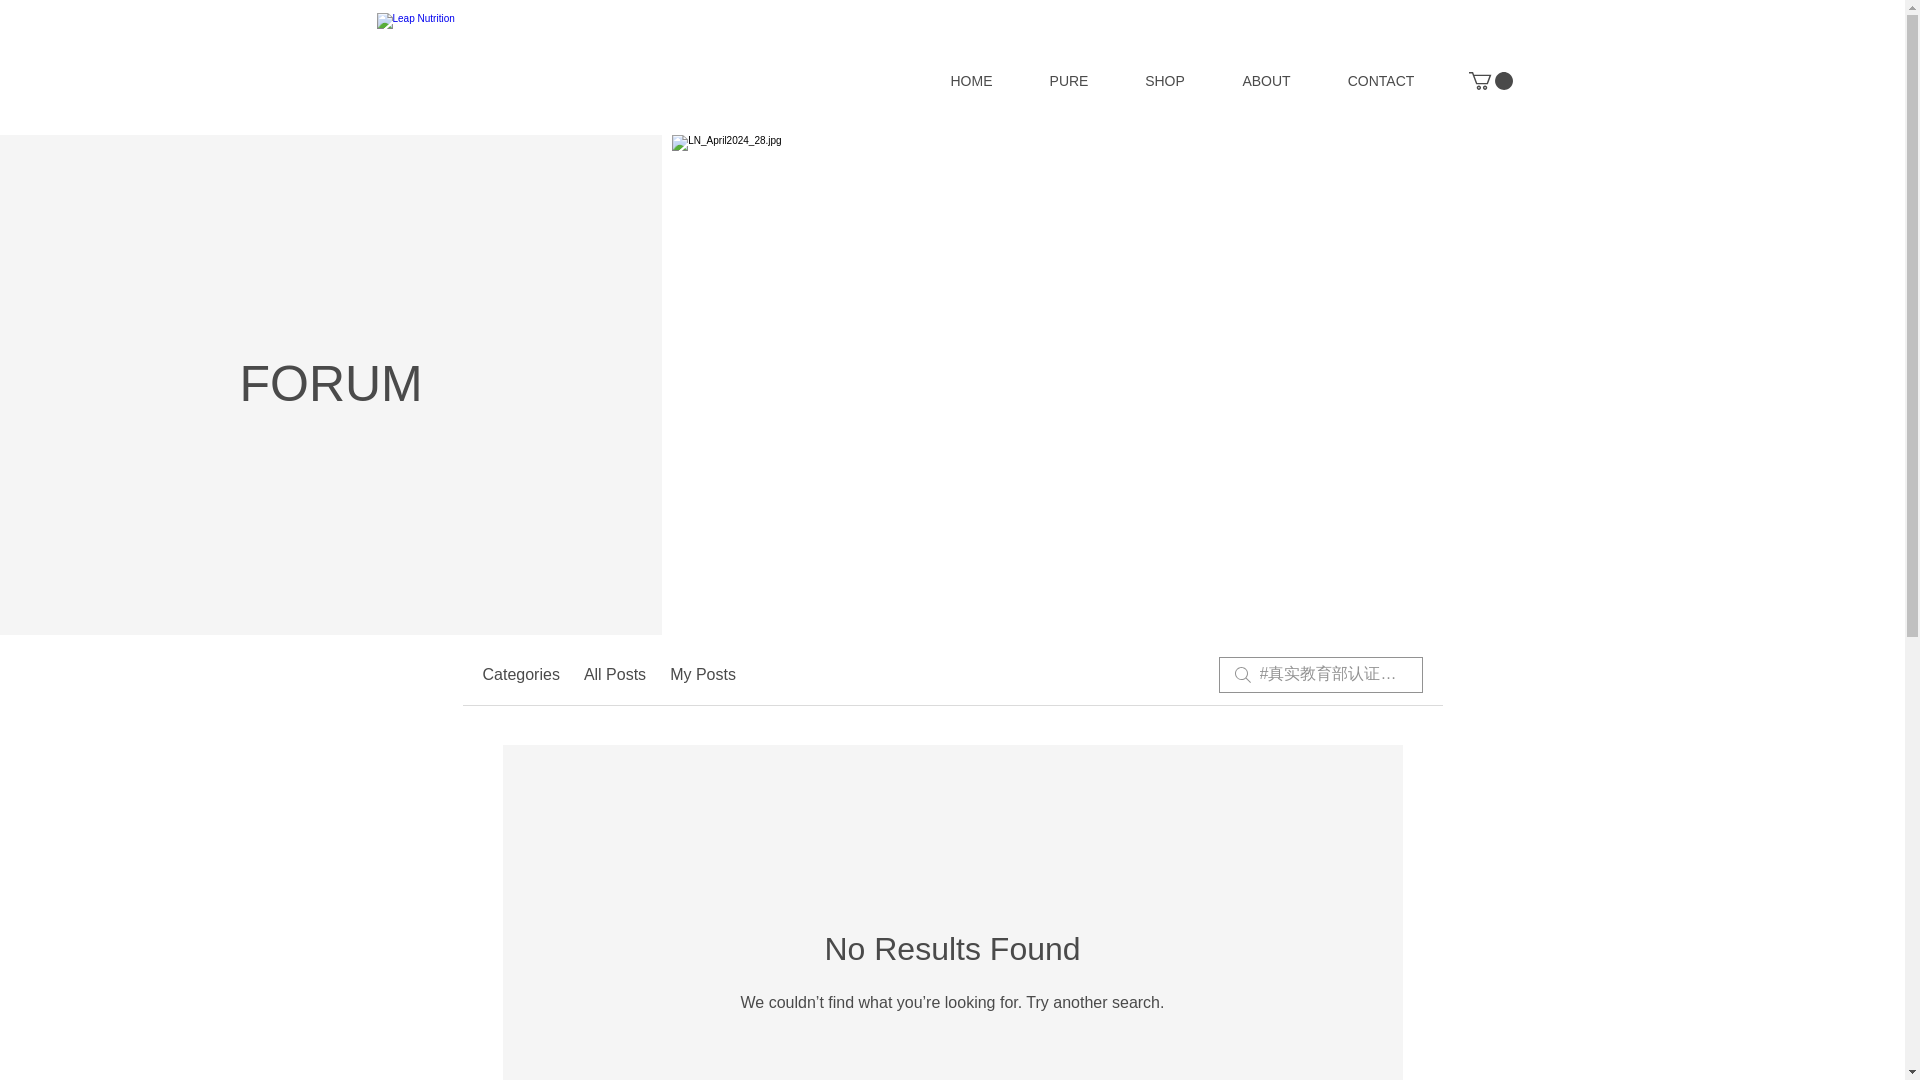 The image size is (1920, 1080). I want to click on HOME, so click(971, 80).